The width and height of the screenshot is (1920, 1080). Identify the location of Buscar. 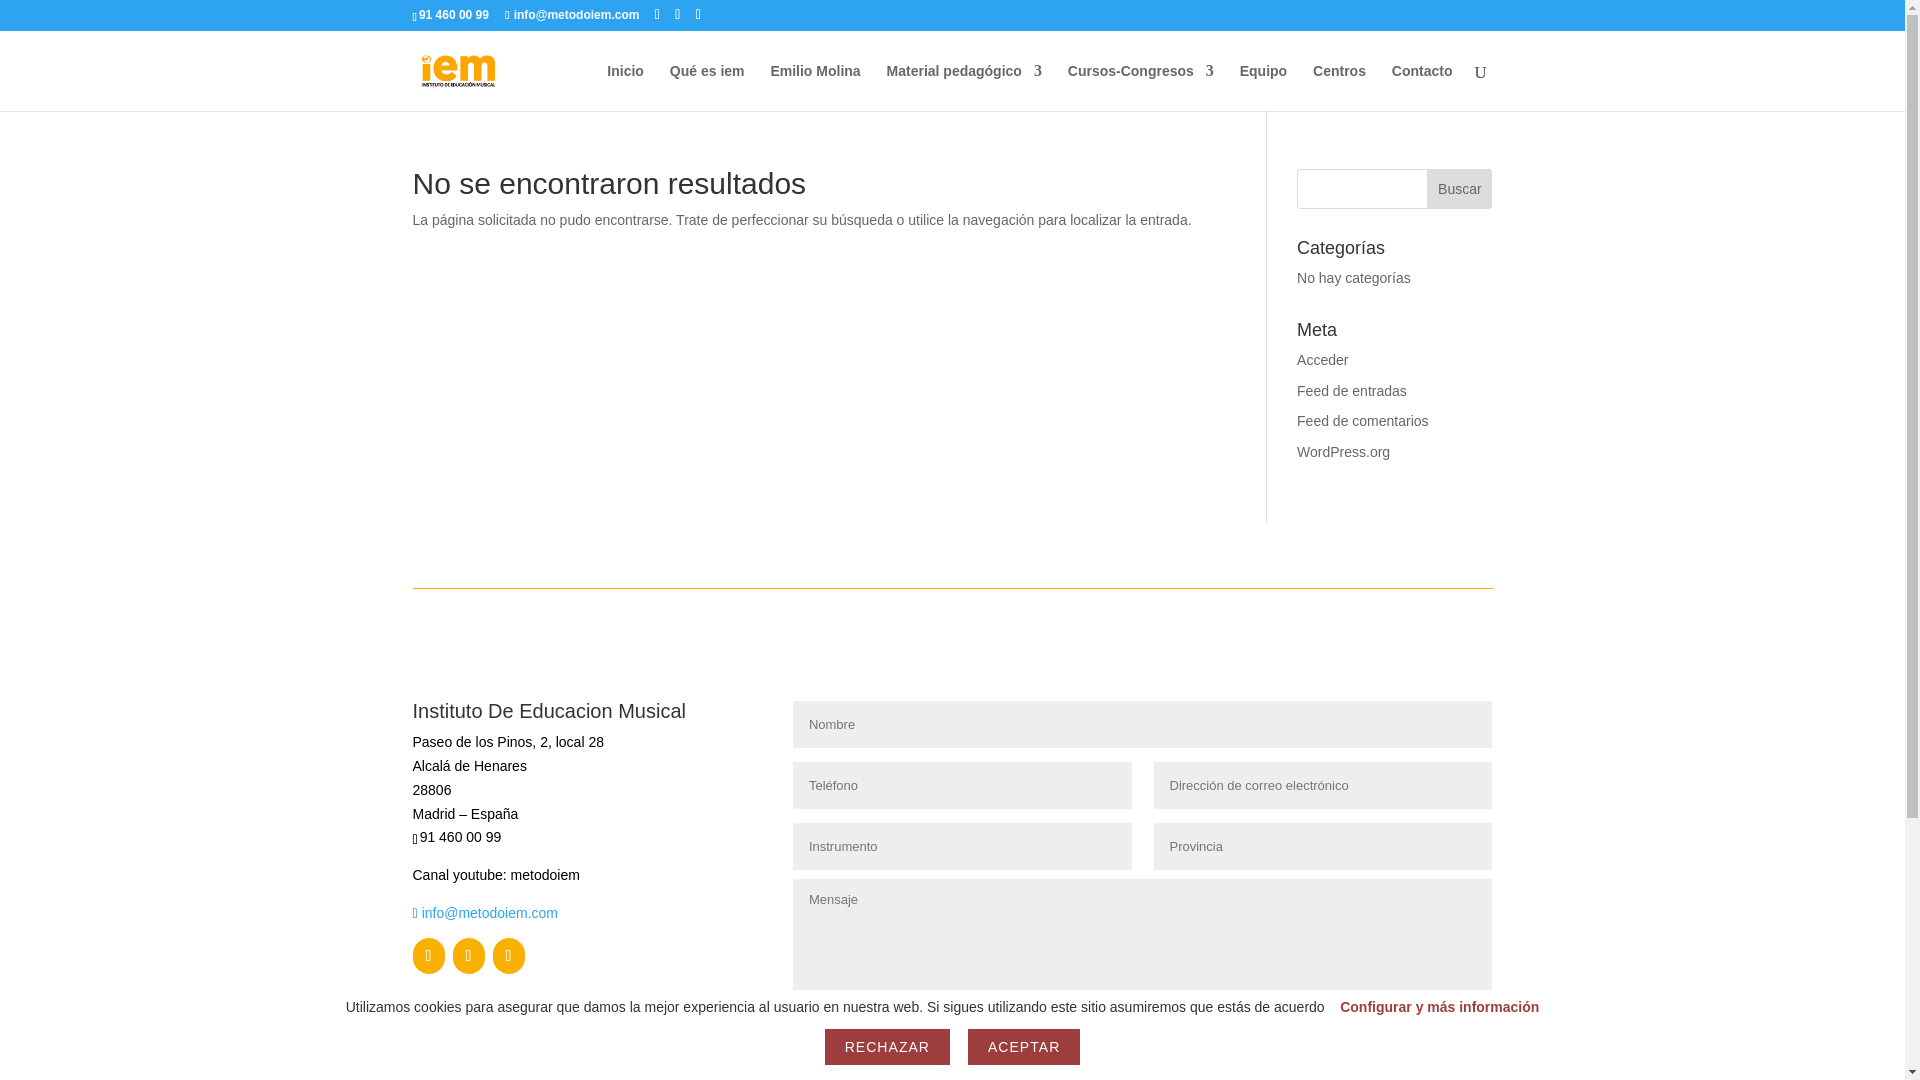
(1458, 188).